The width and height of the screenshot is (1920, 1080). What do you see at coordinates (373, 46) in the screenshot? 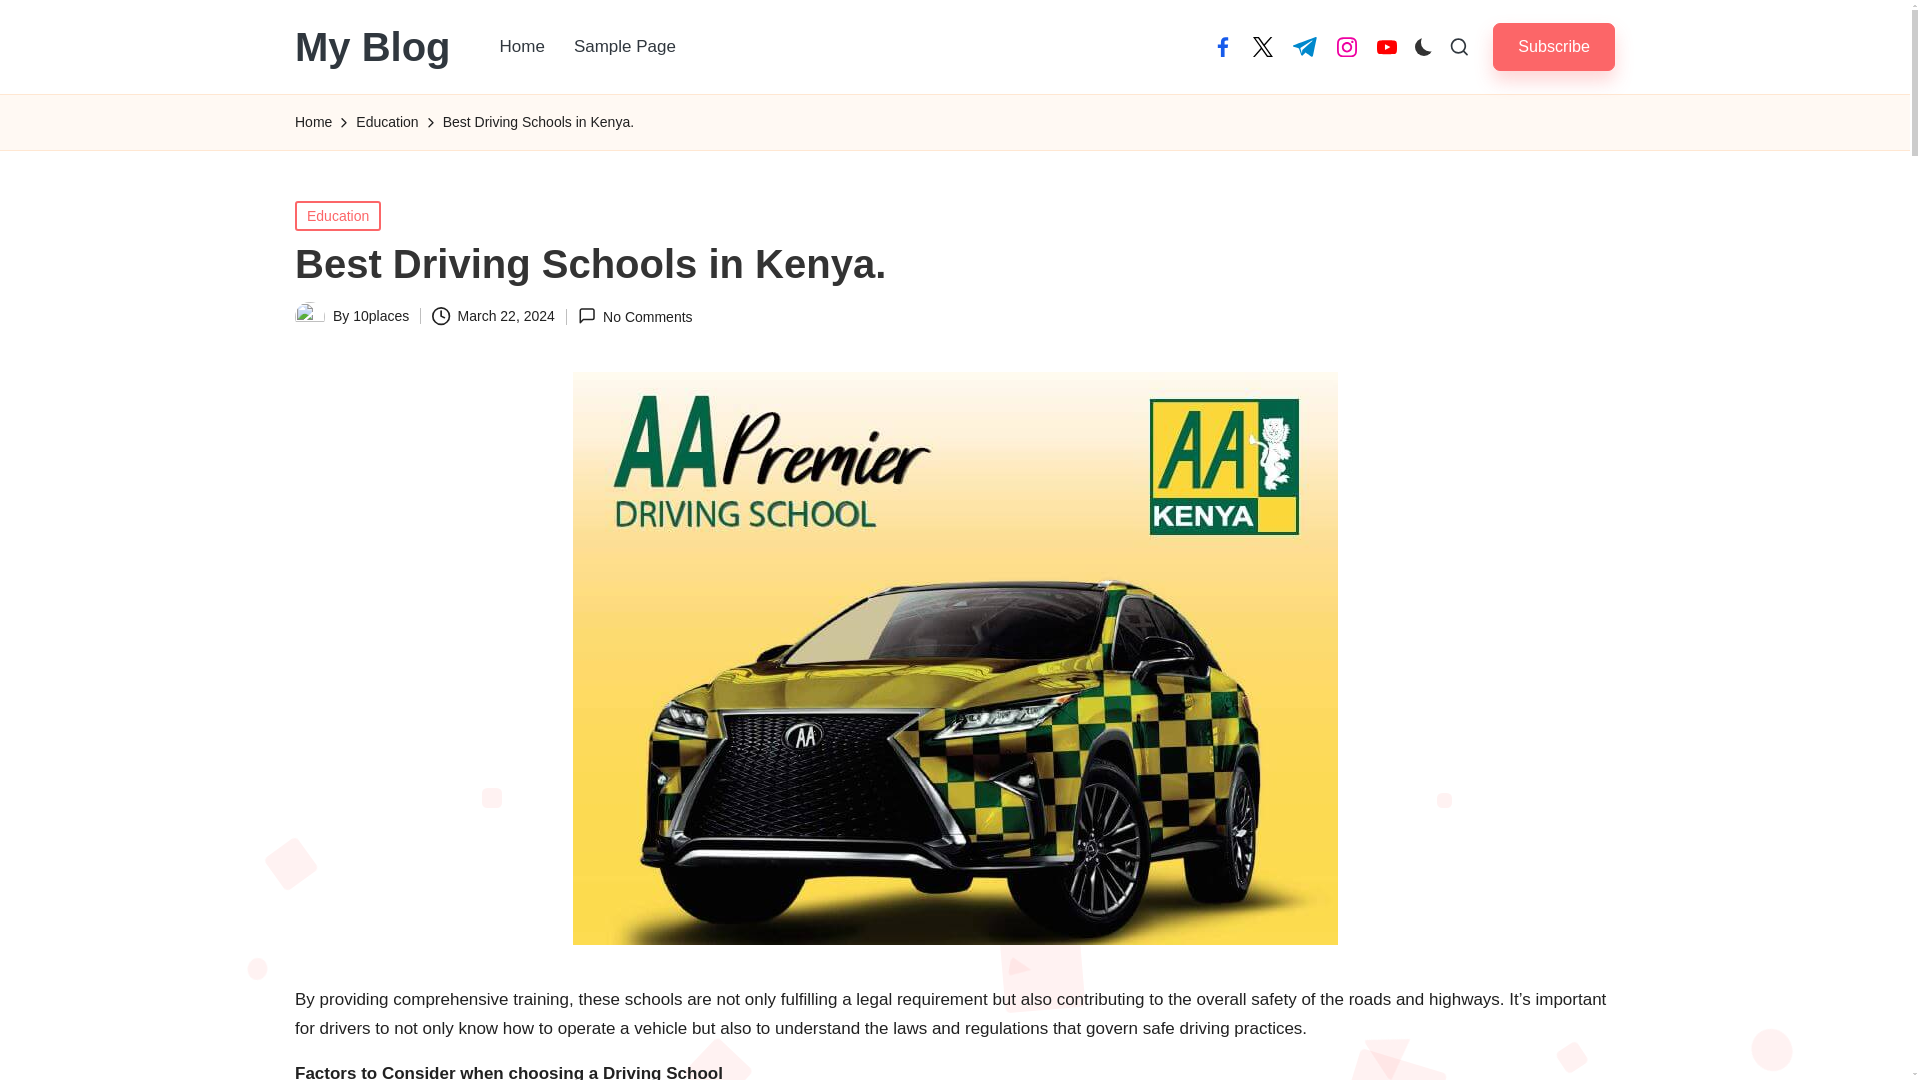
I see `My Blog` at bounding box center [373, 46].